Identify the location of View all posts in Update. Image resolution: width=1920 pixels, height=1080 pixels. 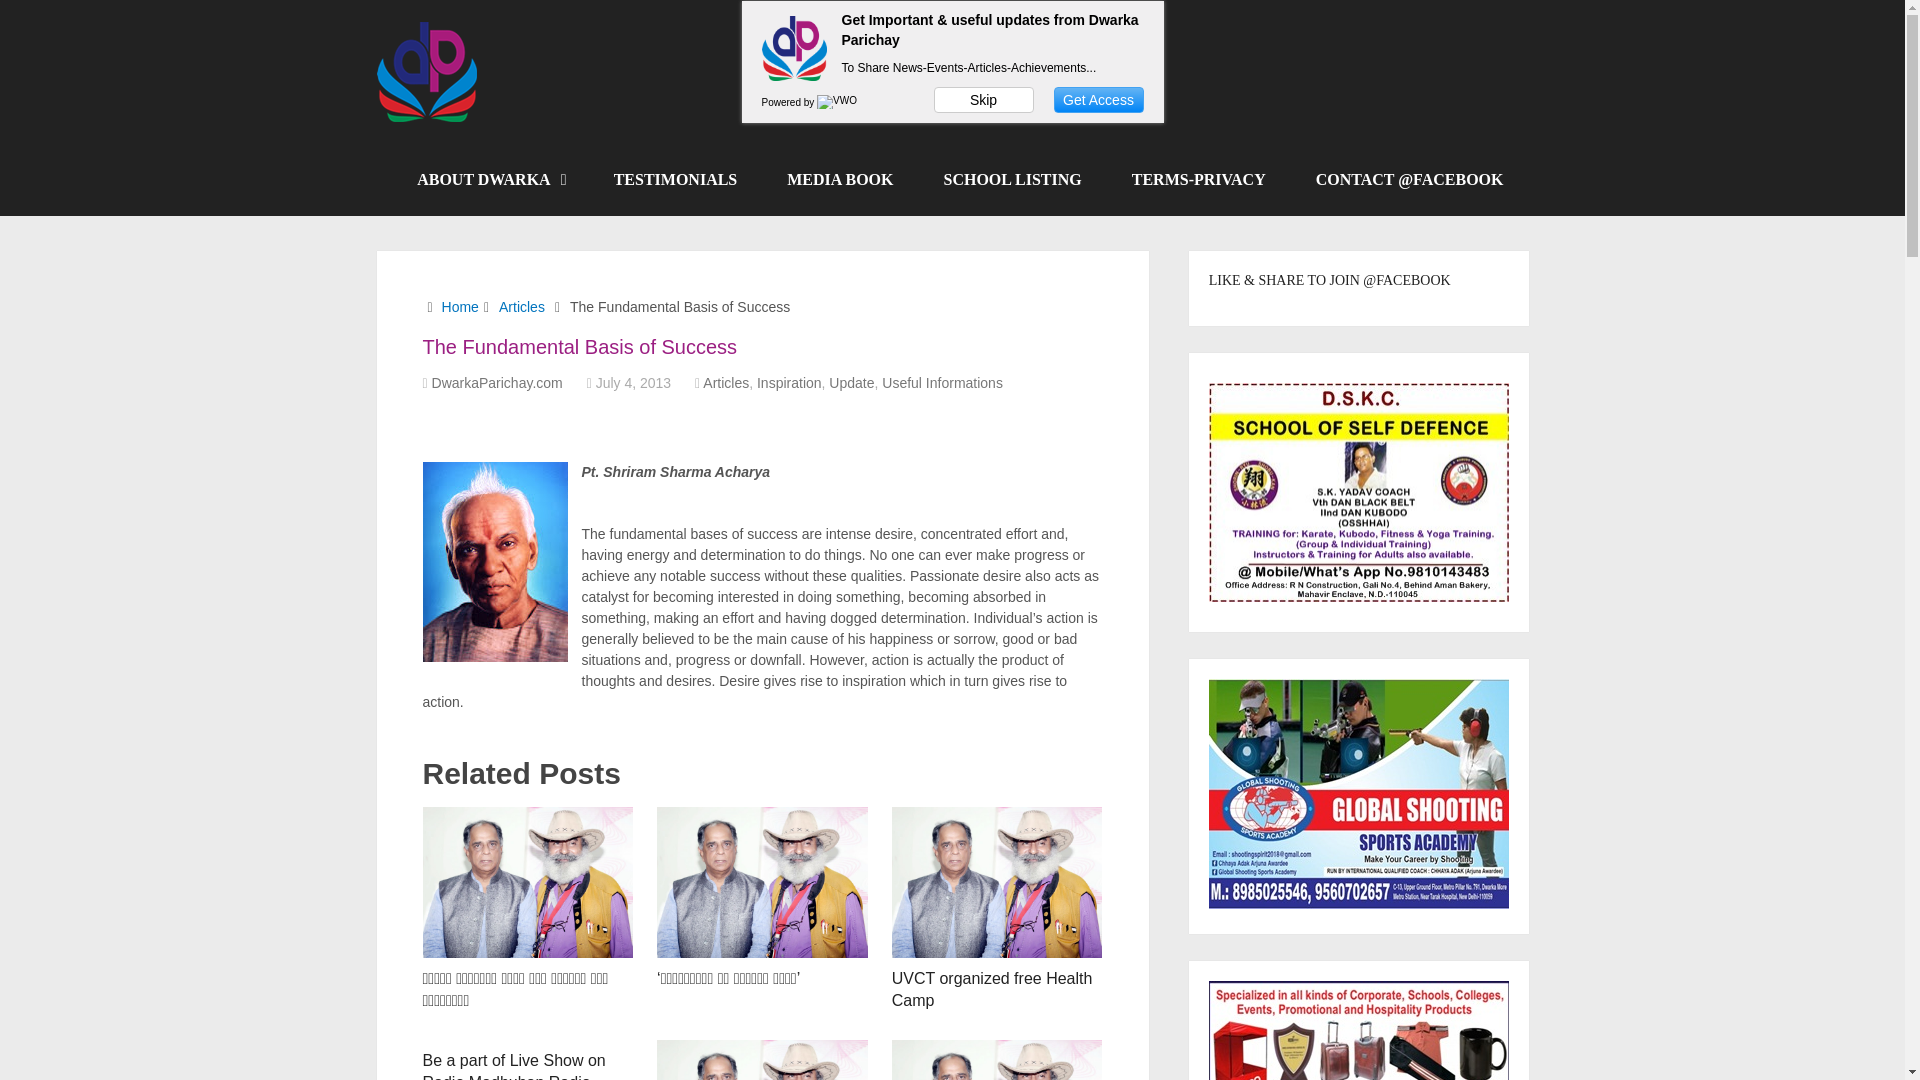
(851, 382).